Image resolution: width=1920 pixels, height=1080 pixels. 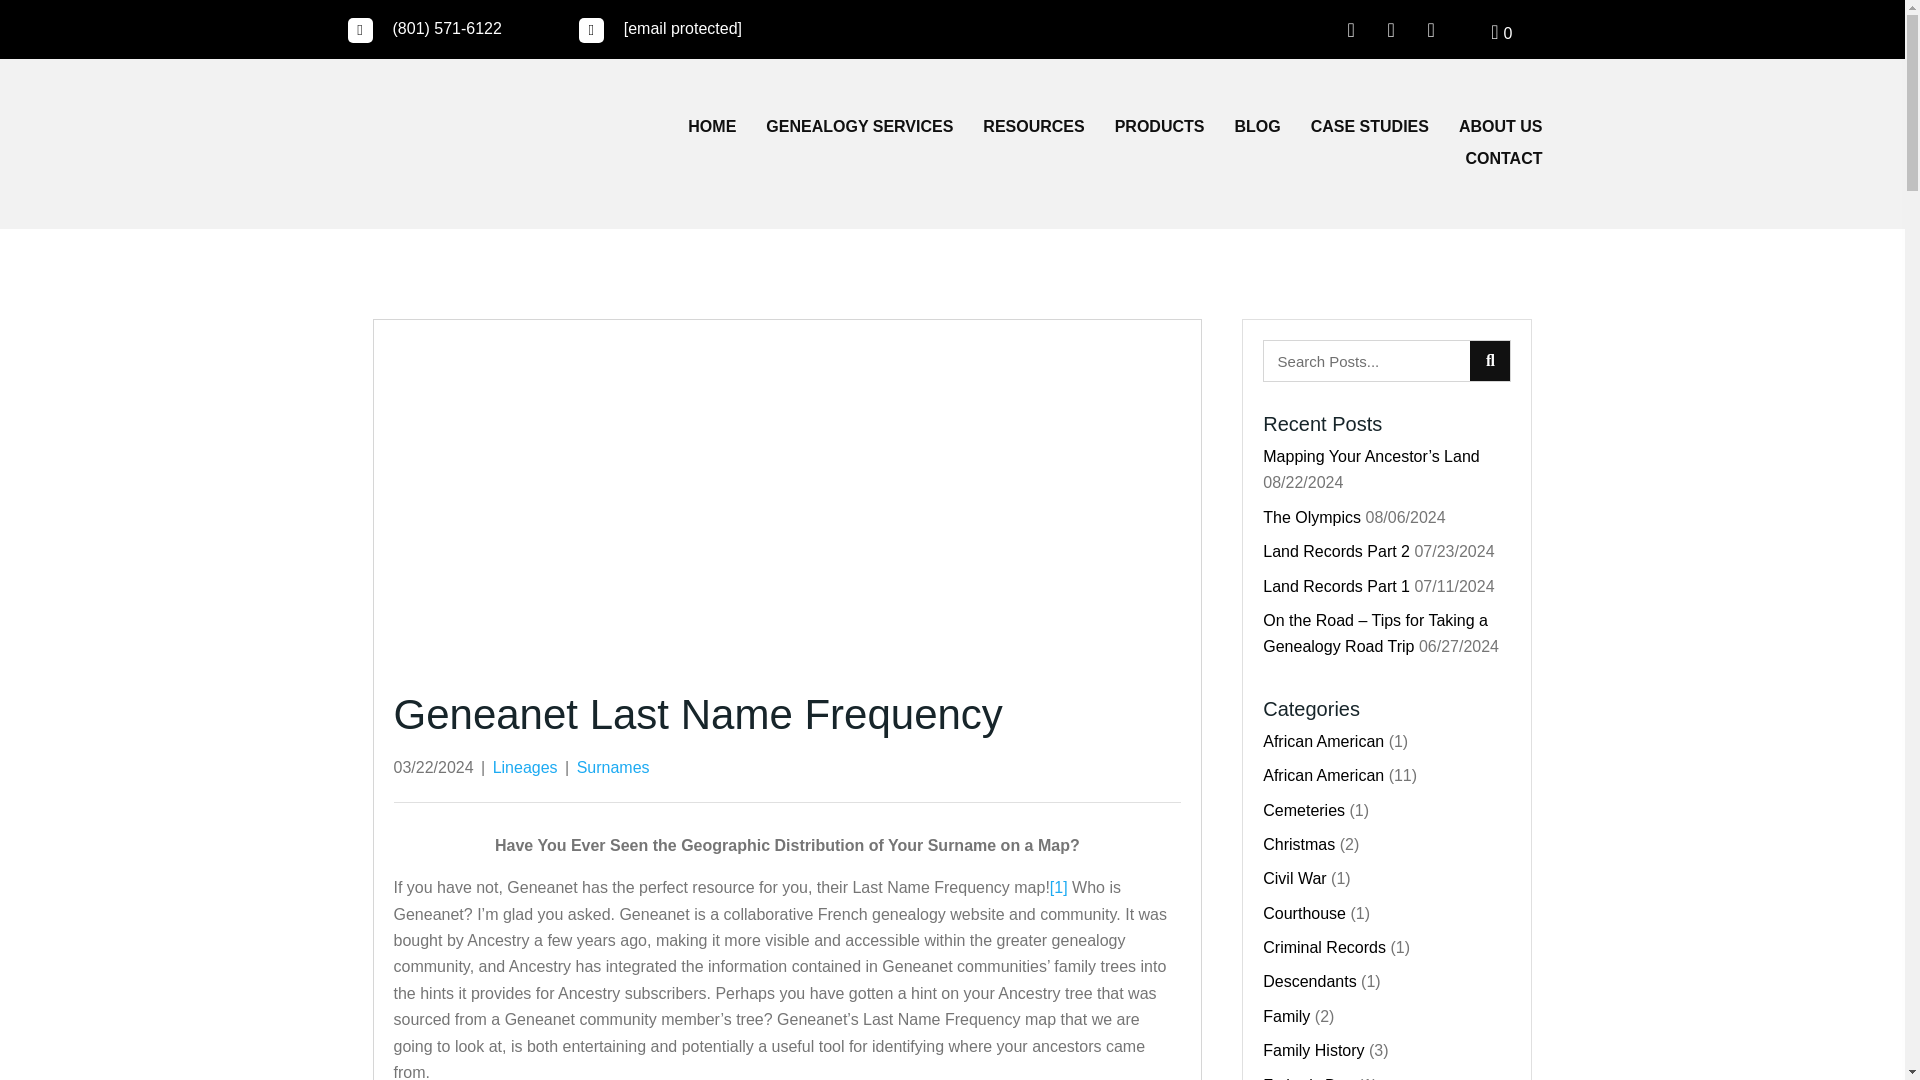 I want to click on The Olympics, so click(x=1312, y=516).